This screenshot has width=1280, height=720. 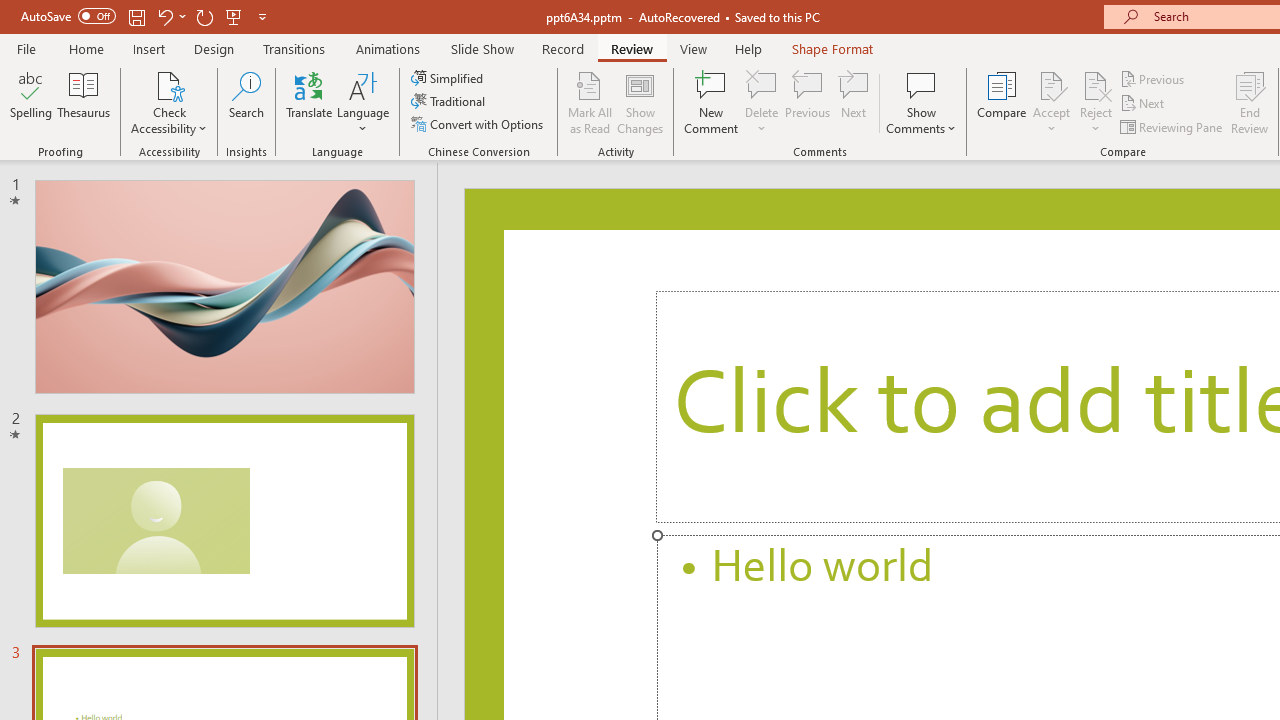 What do you see at coordinates (169, 84) in the screenshot?
I see `Check Accessibility` at bounding box center [169, 84].